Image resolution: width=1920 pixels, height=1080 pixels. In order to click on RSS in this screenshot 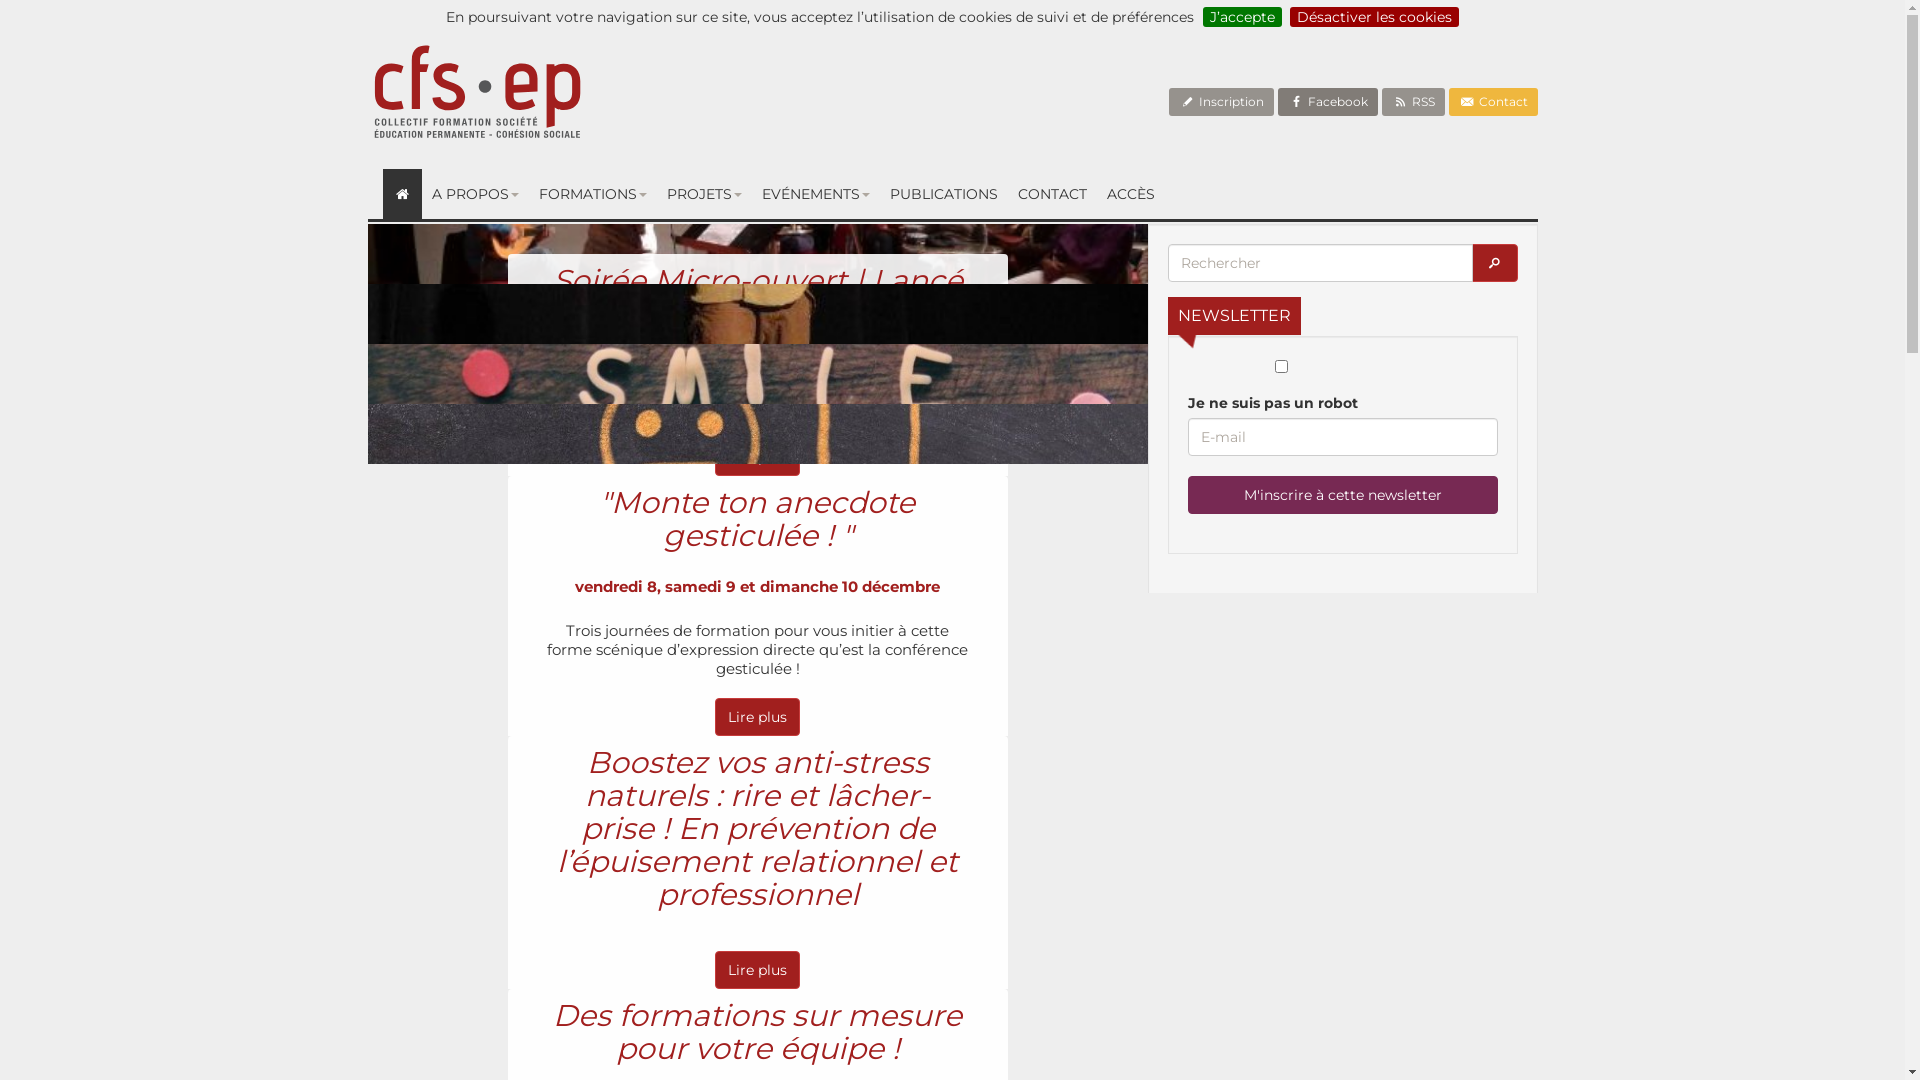, I will do `click(1414, 102)`.